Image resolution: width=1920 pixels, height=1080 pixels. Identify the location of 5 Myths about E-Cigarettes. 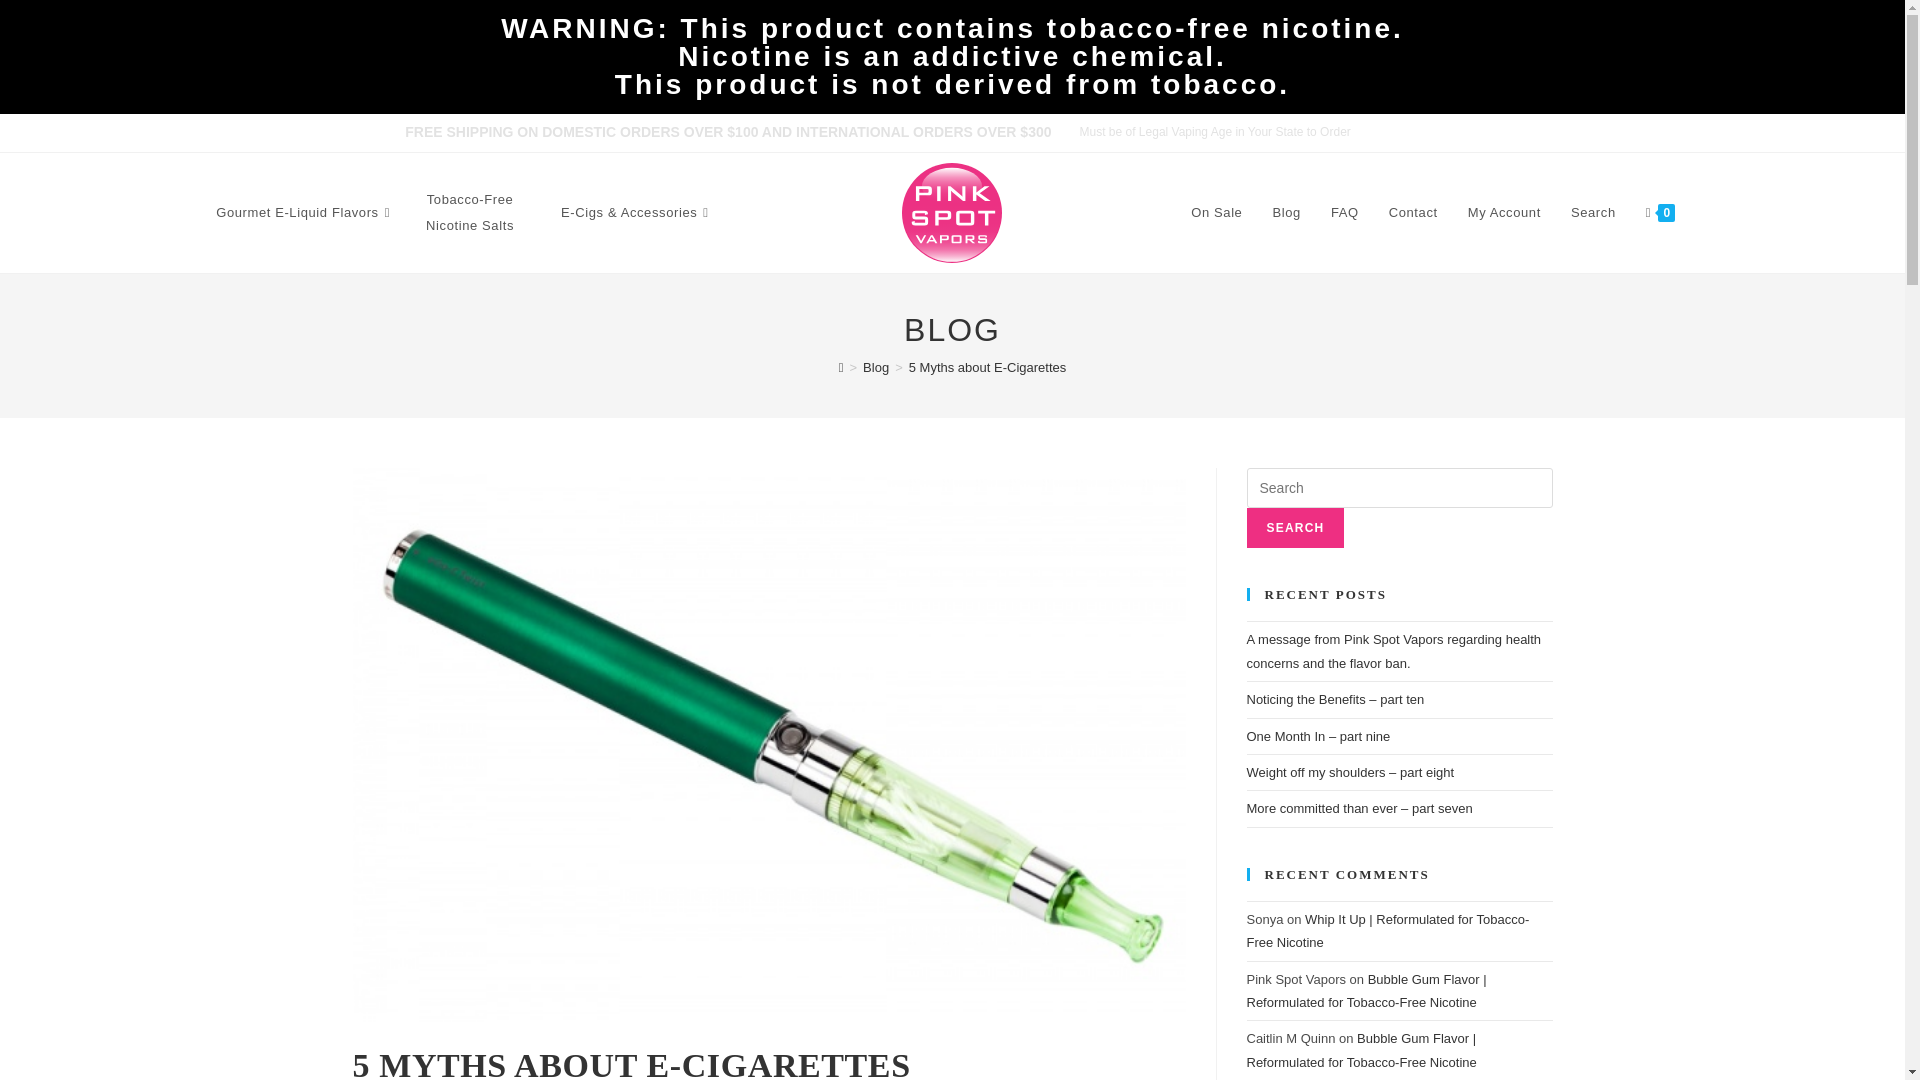
(988, 366).